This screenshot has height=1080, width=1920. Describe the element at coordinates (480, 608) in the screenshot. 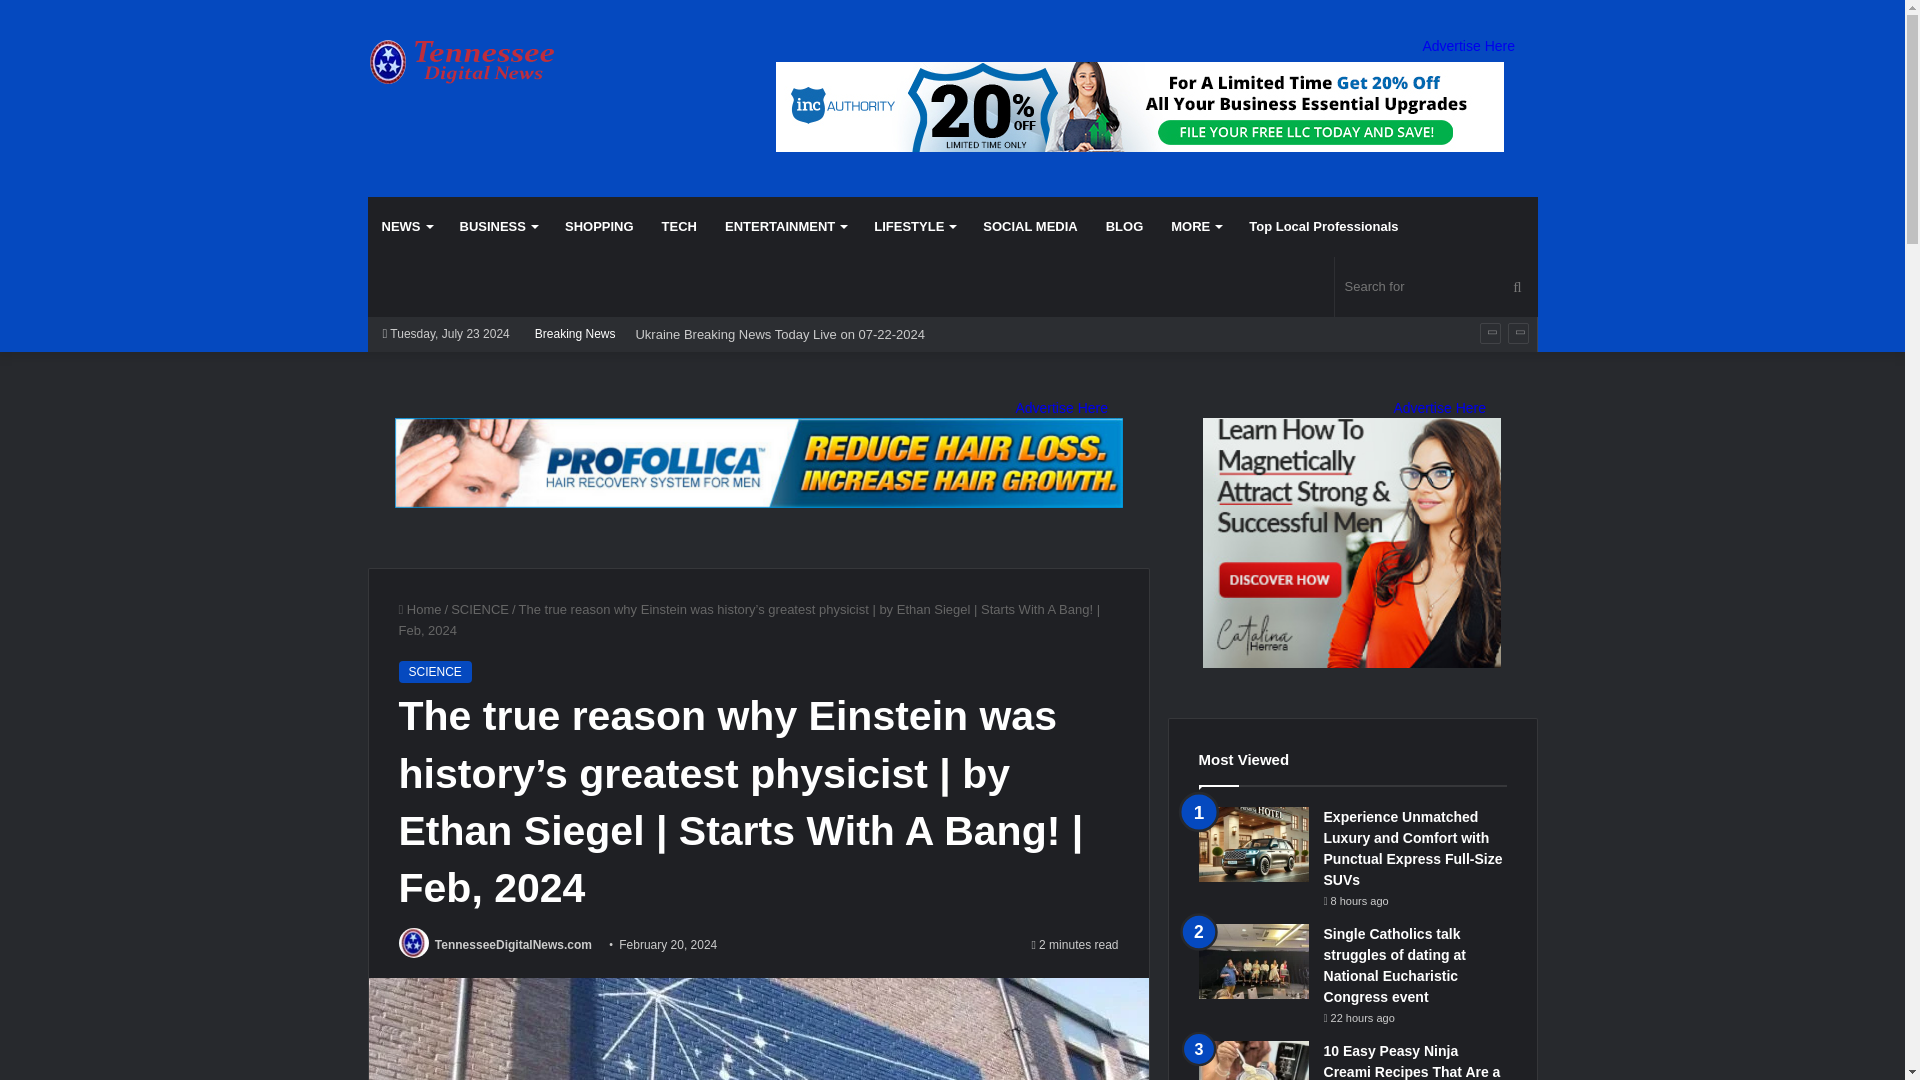

I see `SCIENCE` at that location.